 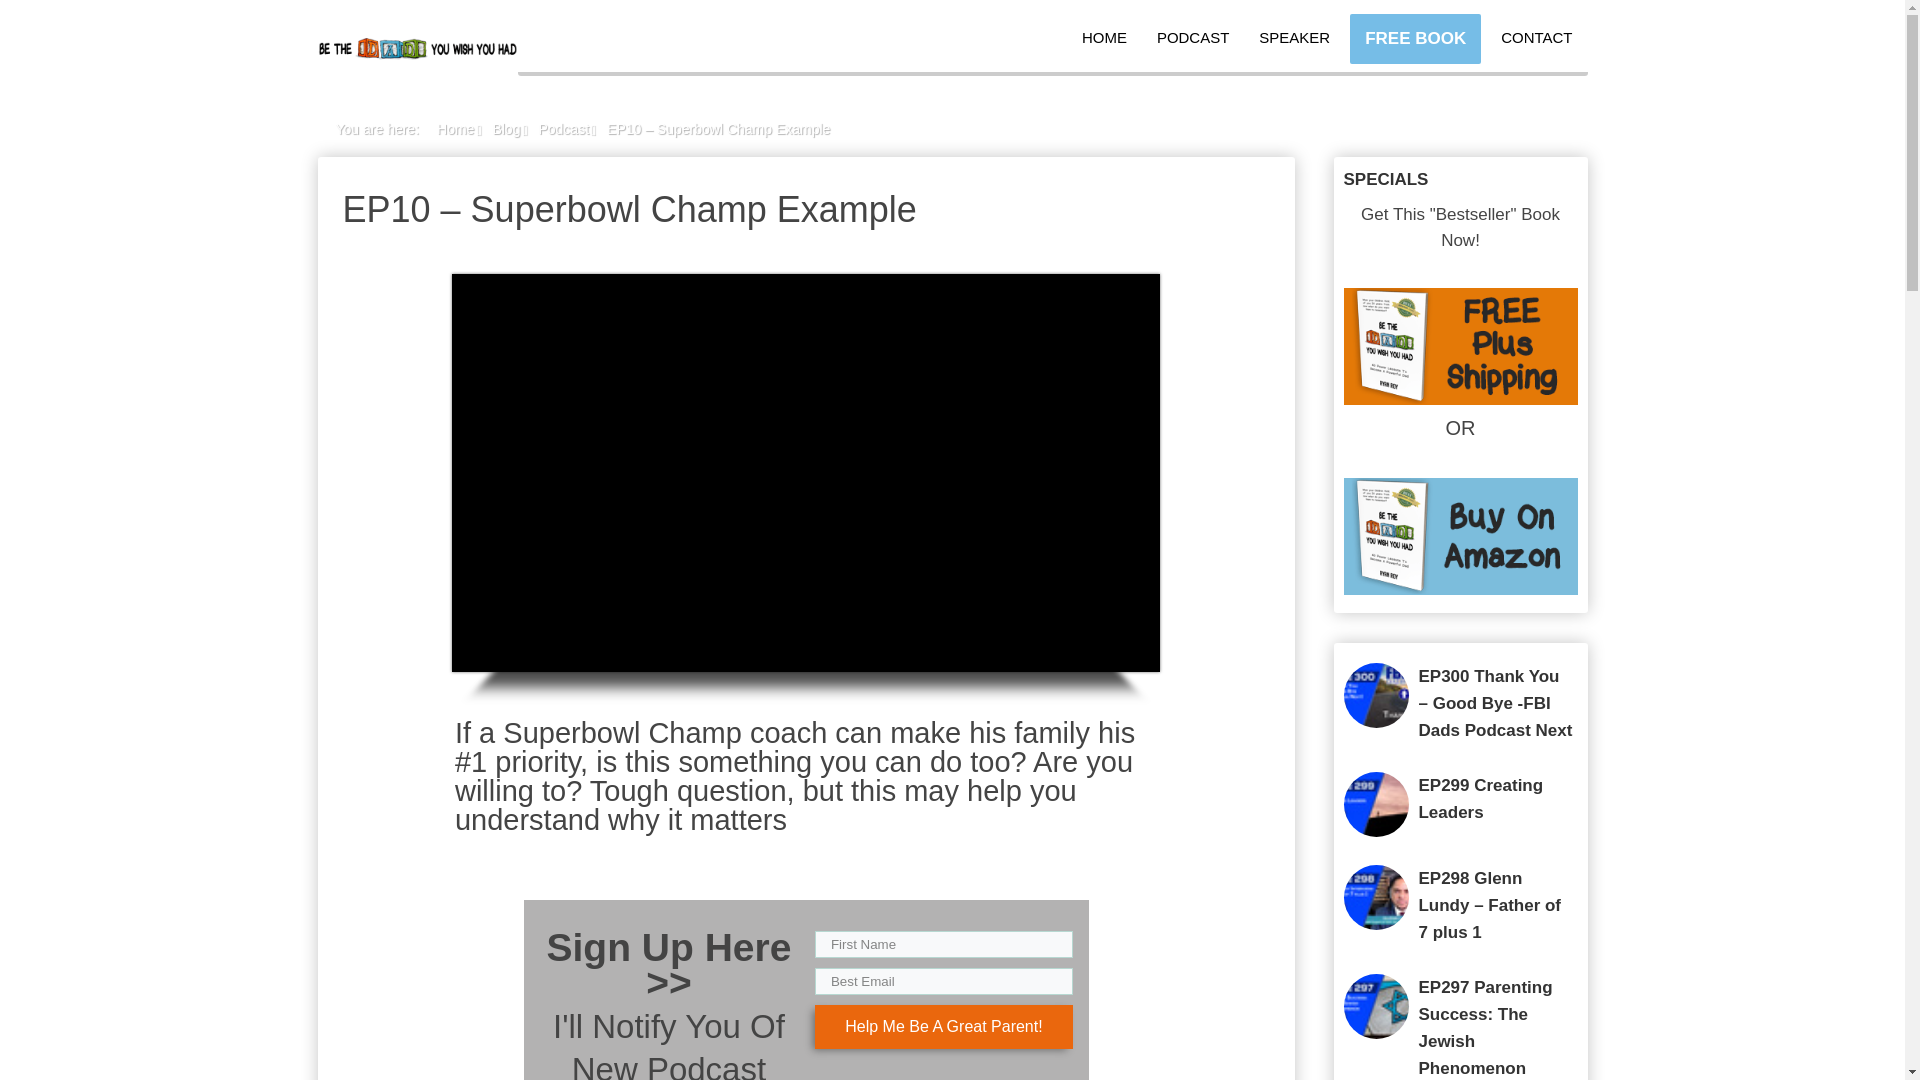 What do you see at coordinates (1414, 38) in the screenshot?
I see `FREE BOOK` at bounding box center [1414, 38].